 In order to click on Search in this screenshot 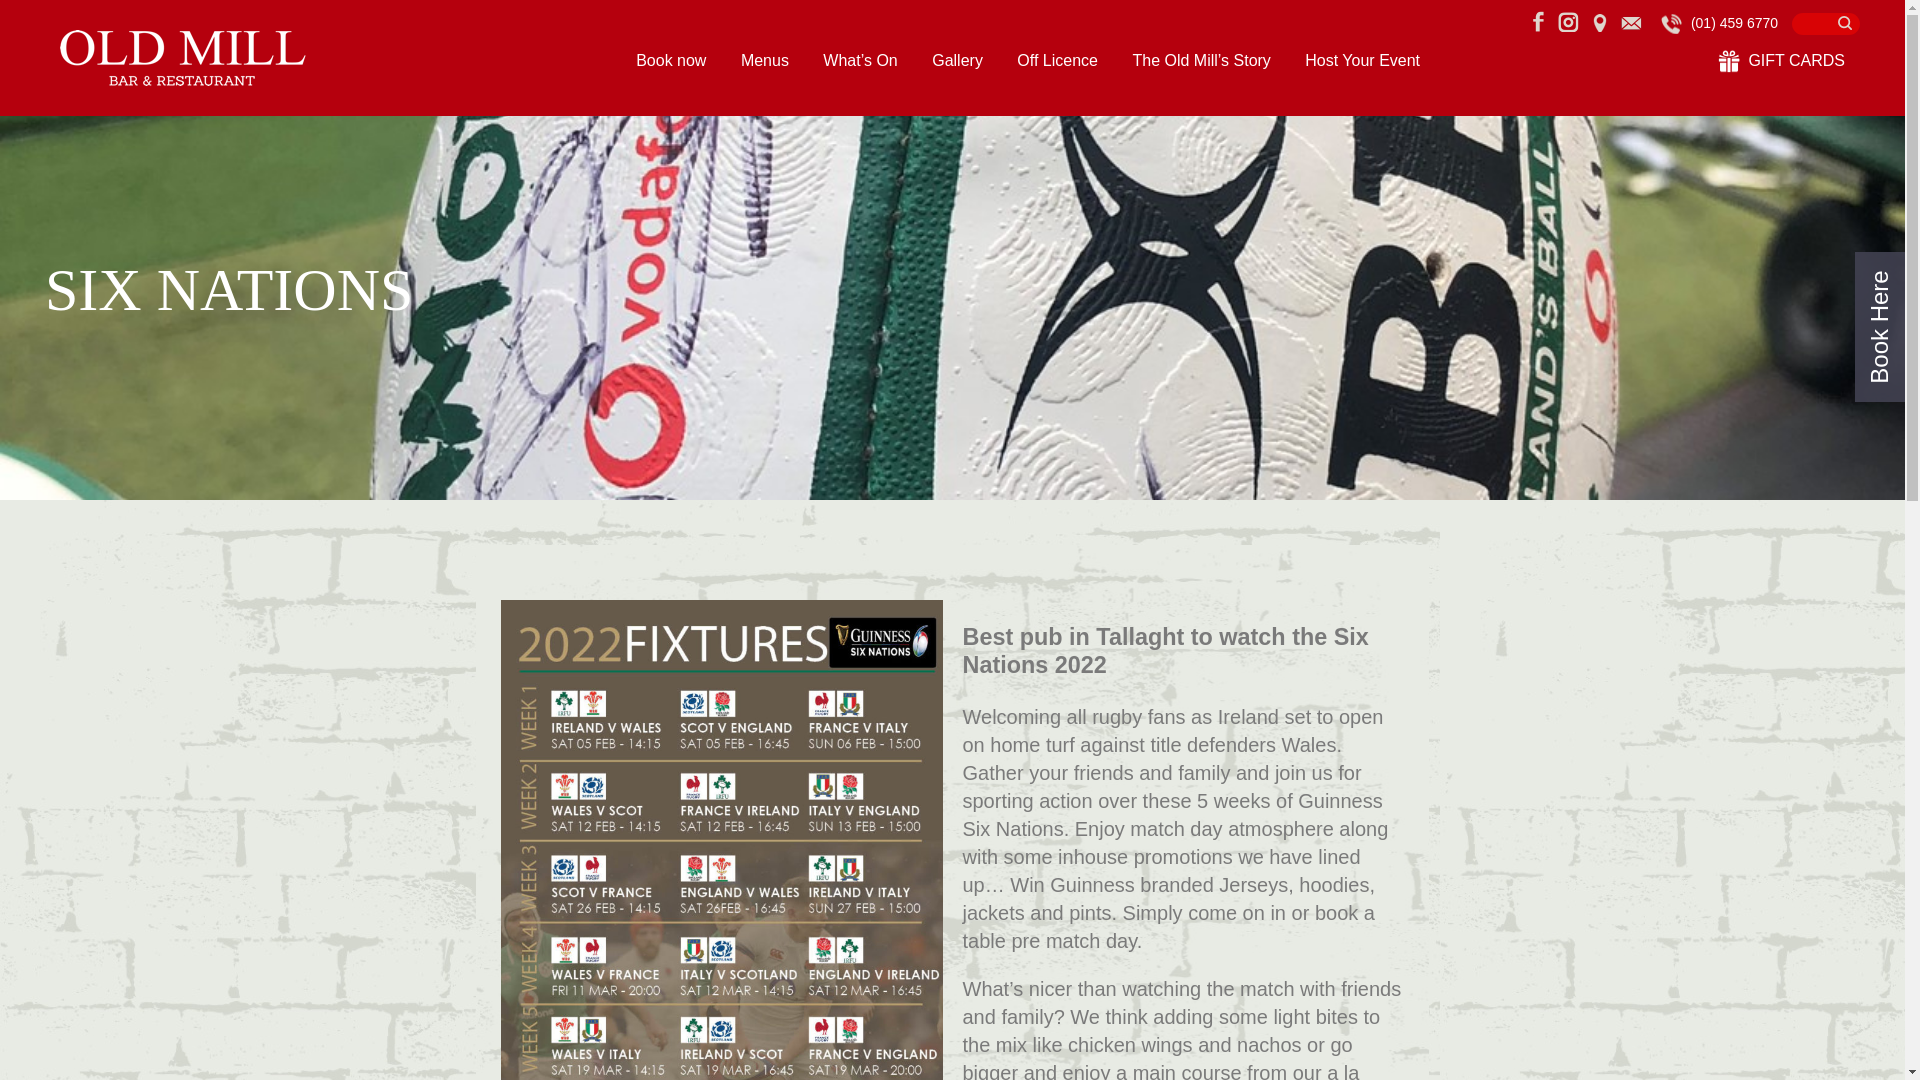, I will do `click(1826, 23)`.